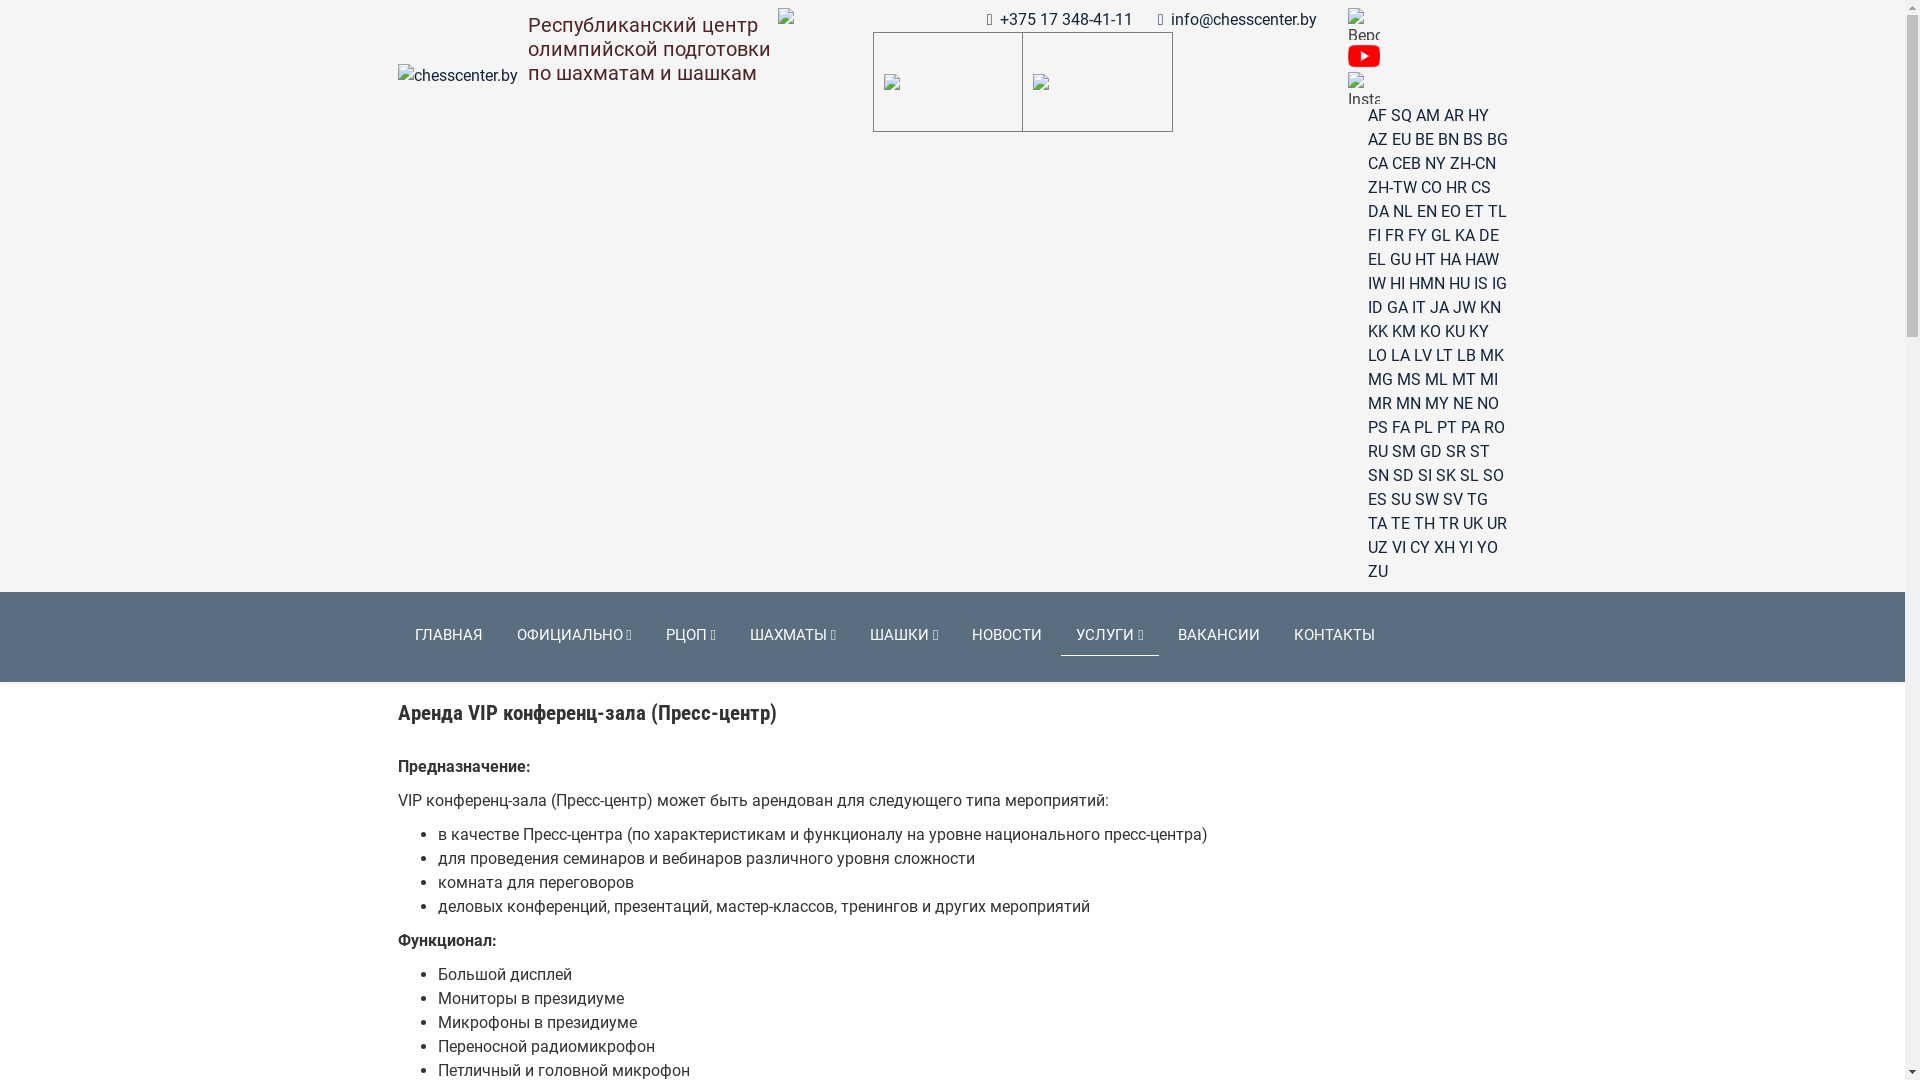 This screenshot has height=1080, width=1920. Describe the element at coordinates (1464, 380) in the screenshot. I see `MT` at that location.